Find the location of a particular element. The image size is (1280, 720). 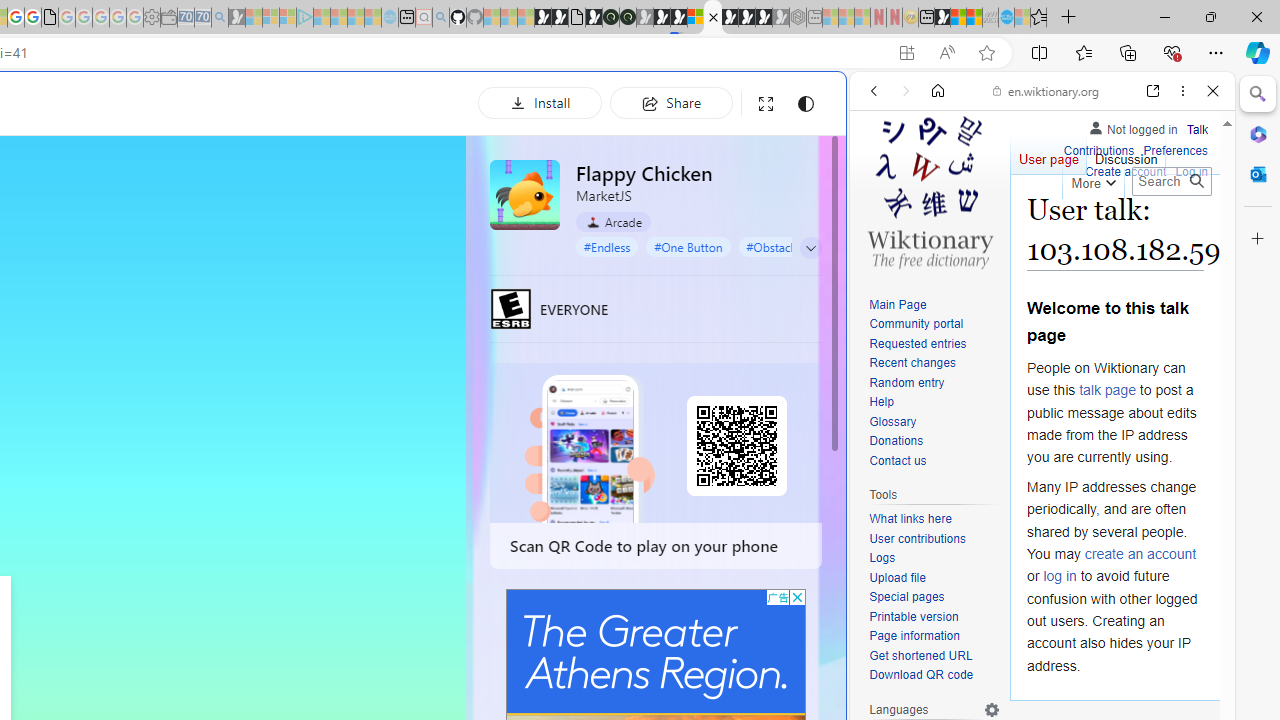

User contributions is located at coordinates (918, 538).